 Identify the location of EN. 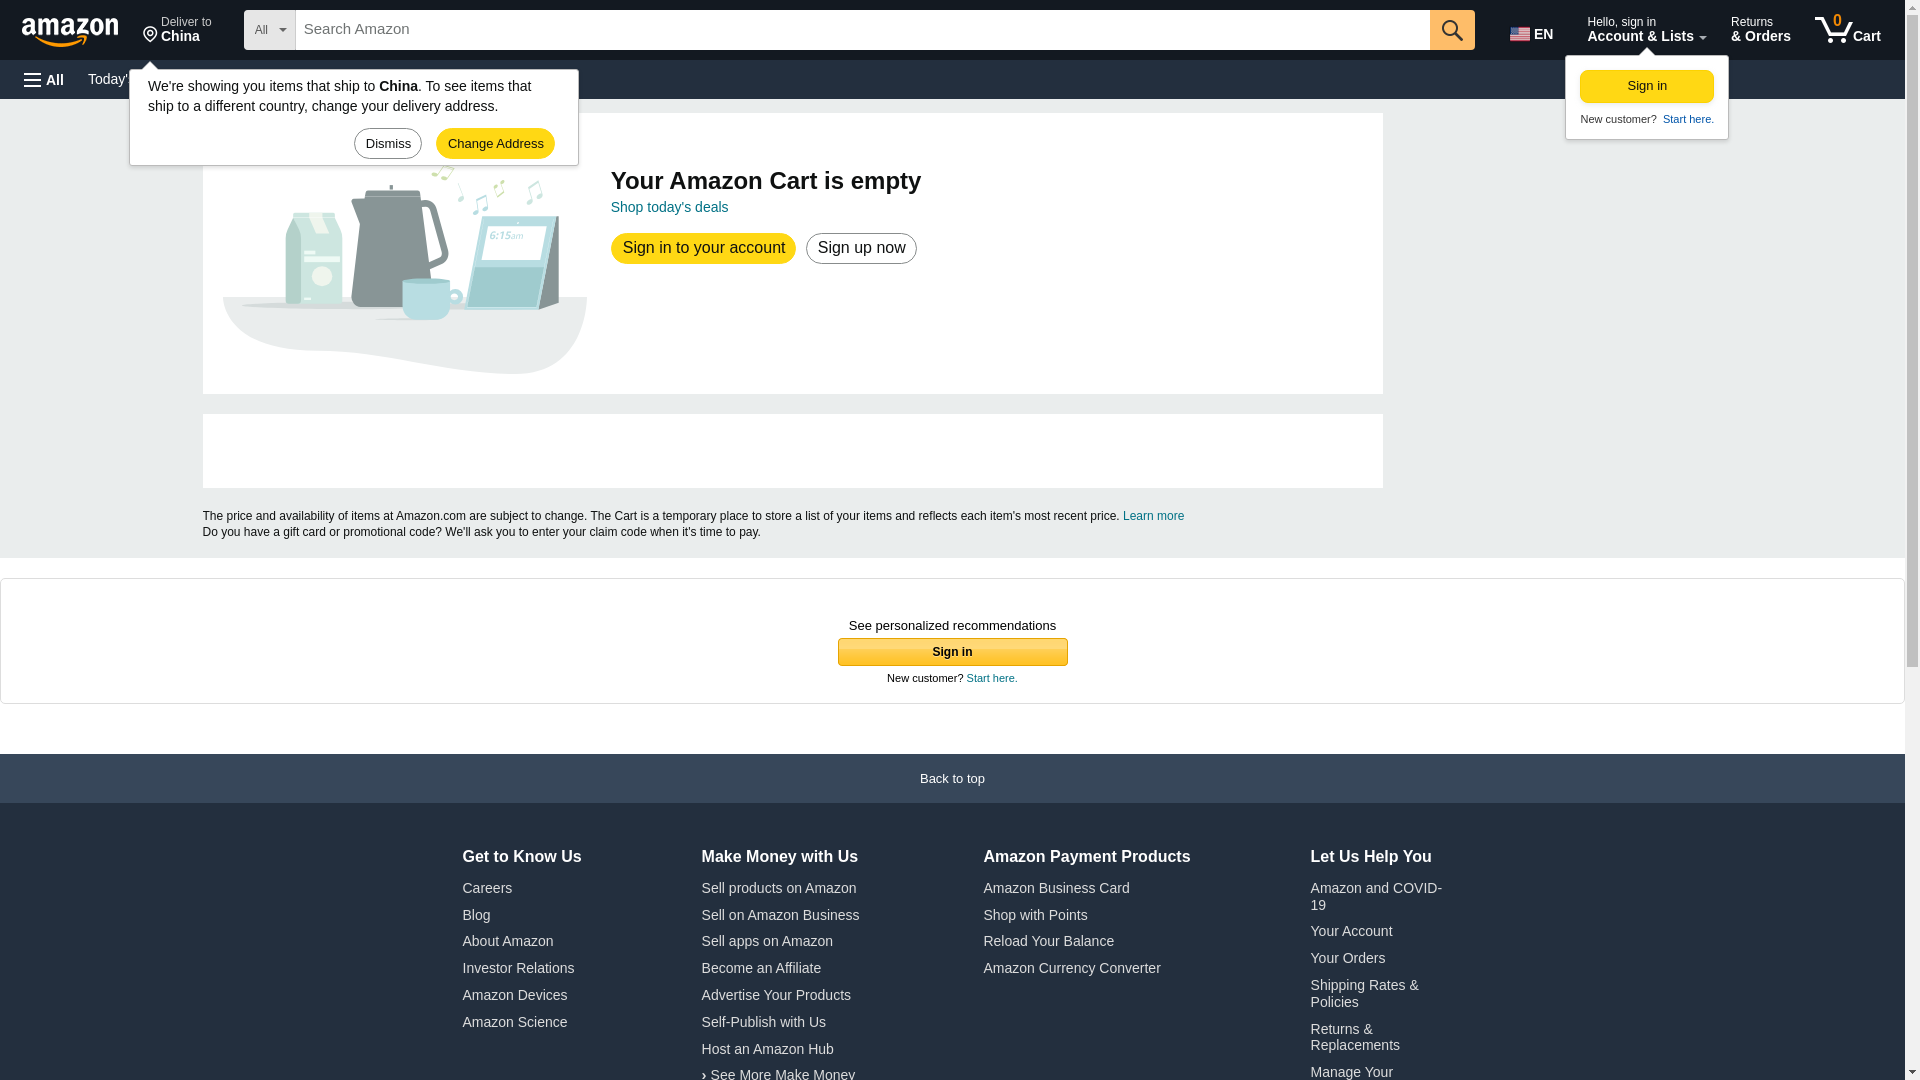
(1848, 30).